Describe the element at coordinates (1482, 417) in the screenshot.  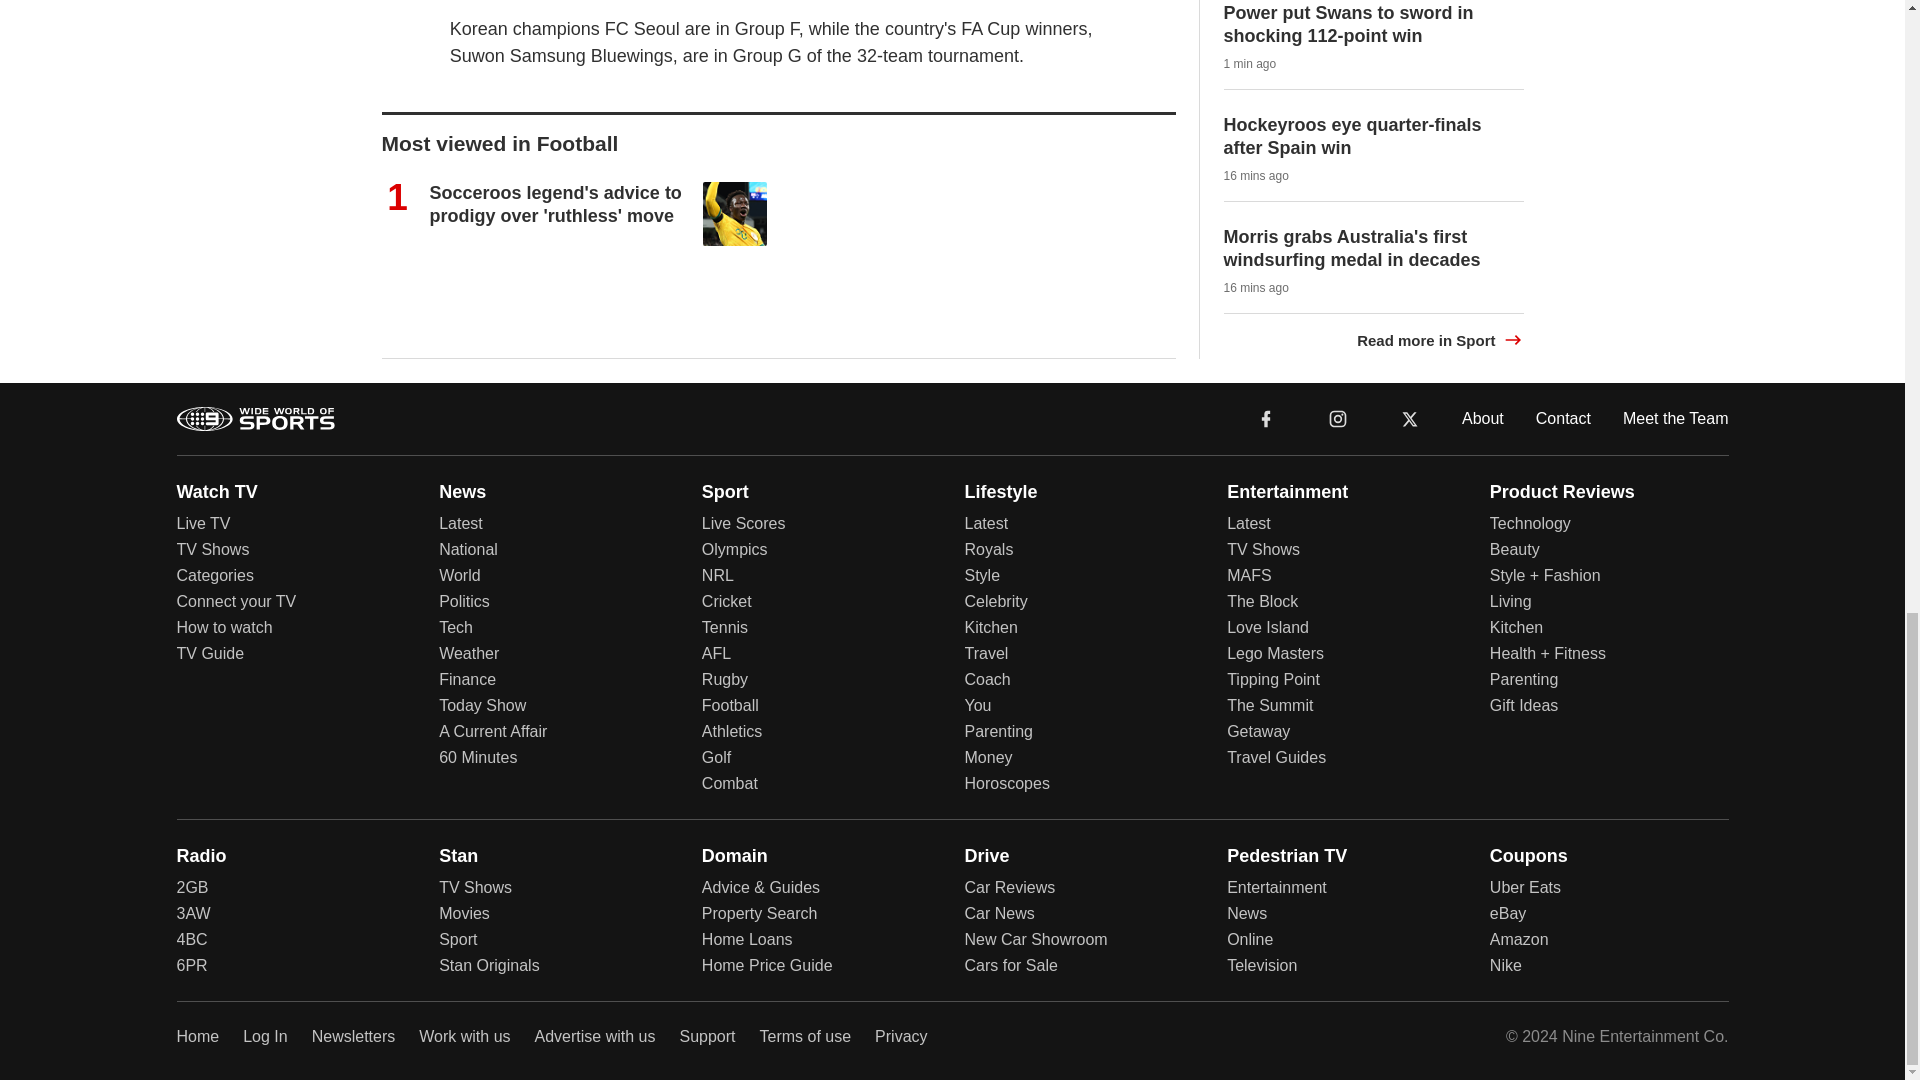
I see `About` at that location.